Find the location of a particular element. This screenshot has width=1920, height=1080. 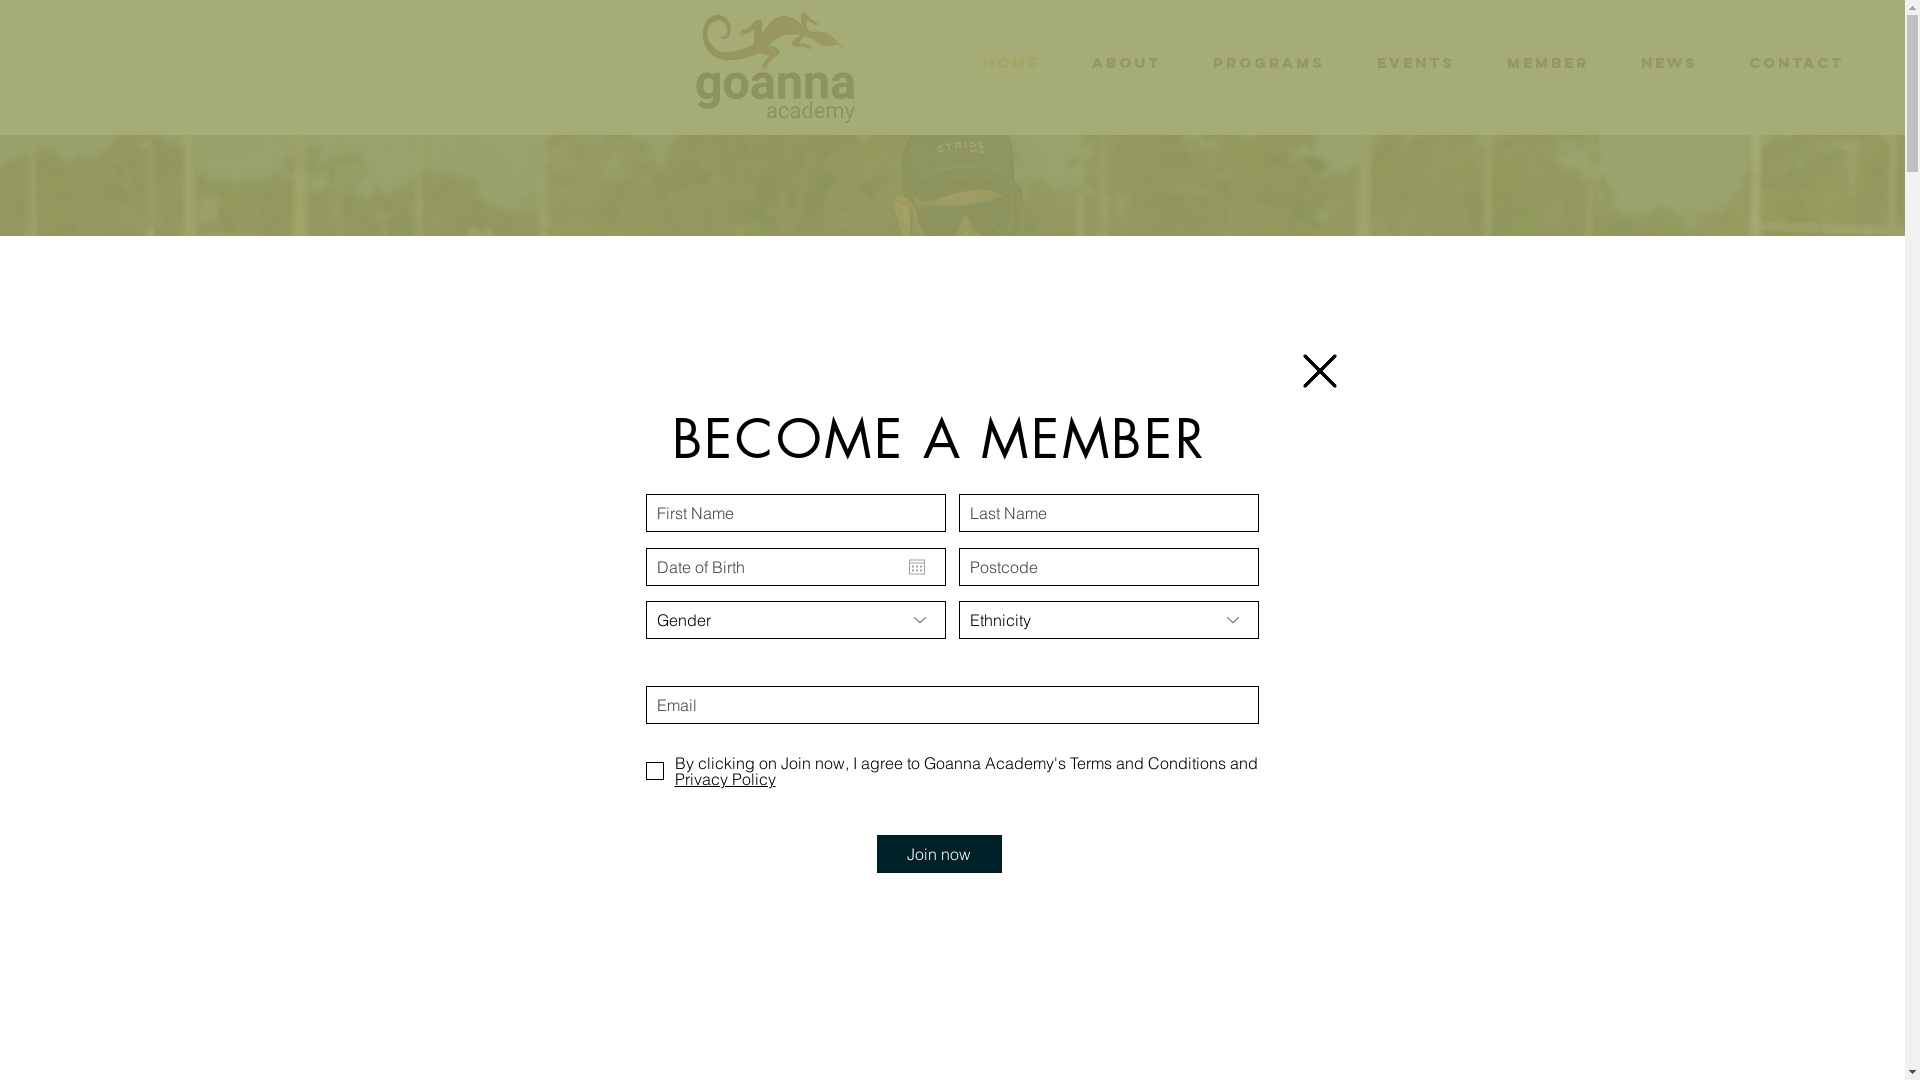

Back to site is located at coordinates (1319, 371).